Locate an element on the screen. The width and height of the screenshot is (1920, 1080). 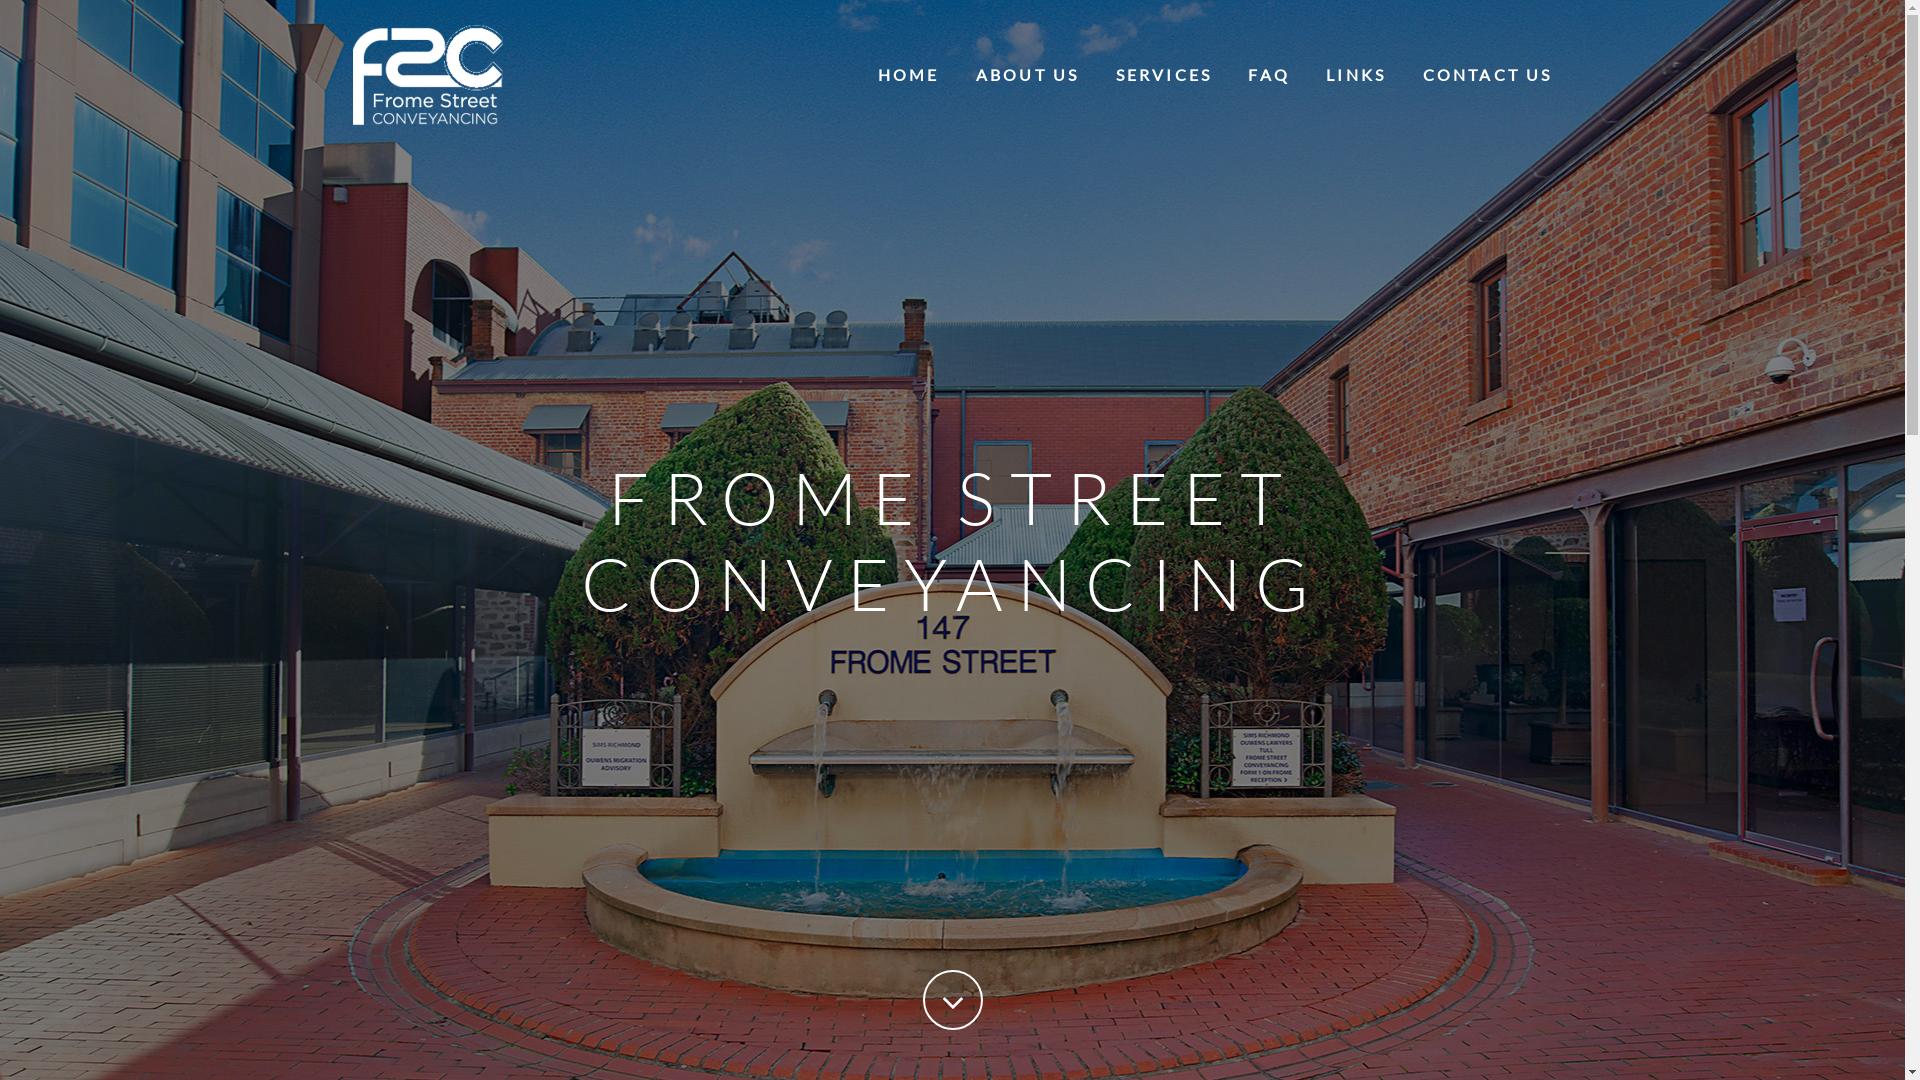
HOME is located at coordinates (909, 74).